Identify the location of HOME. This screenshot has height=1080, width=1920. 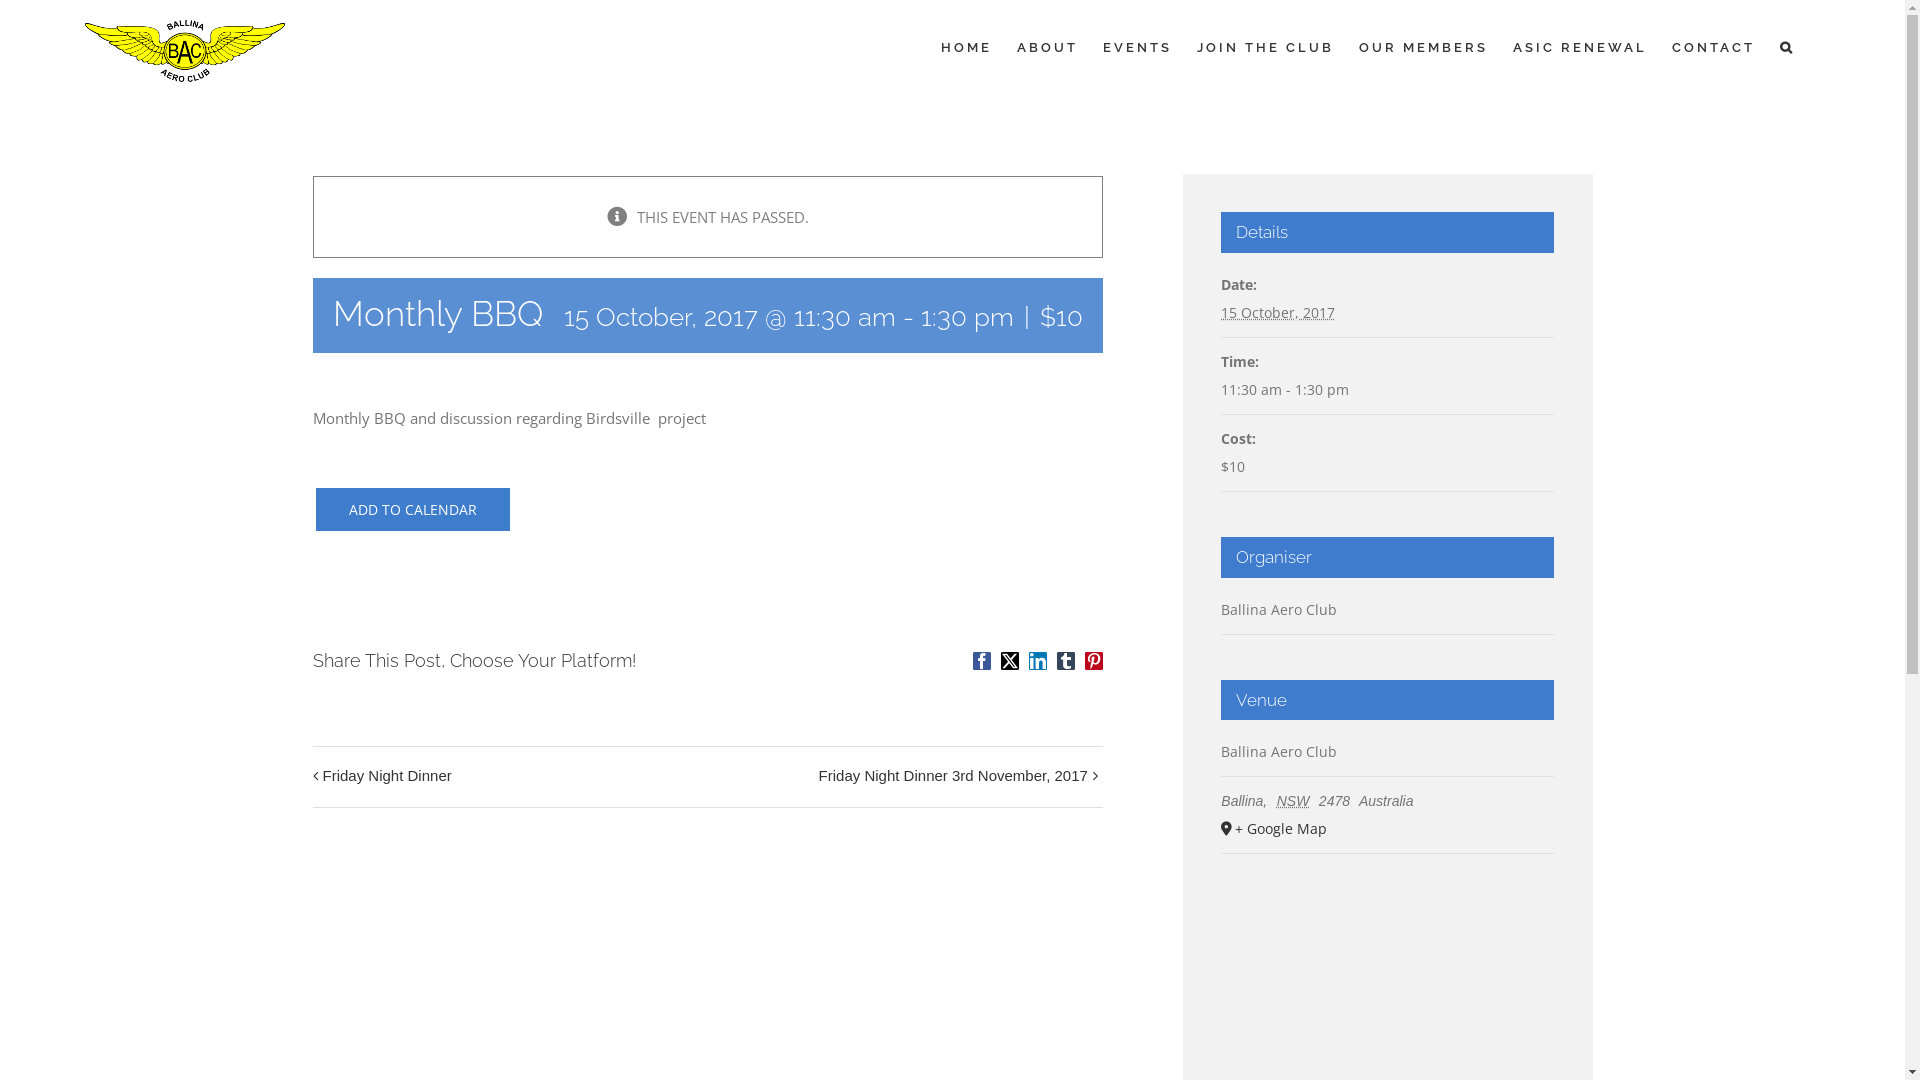
(966, 47).